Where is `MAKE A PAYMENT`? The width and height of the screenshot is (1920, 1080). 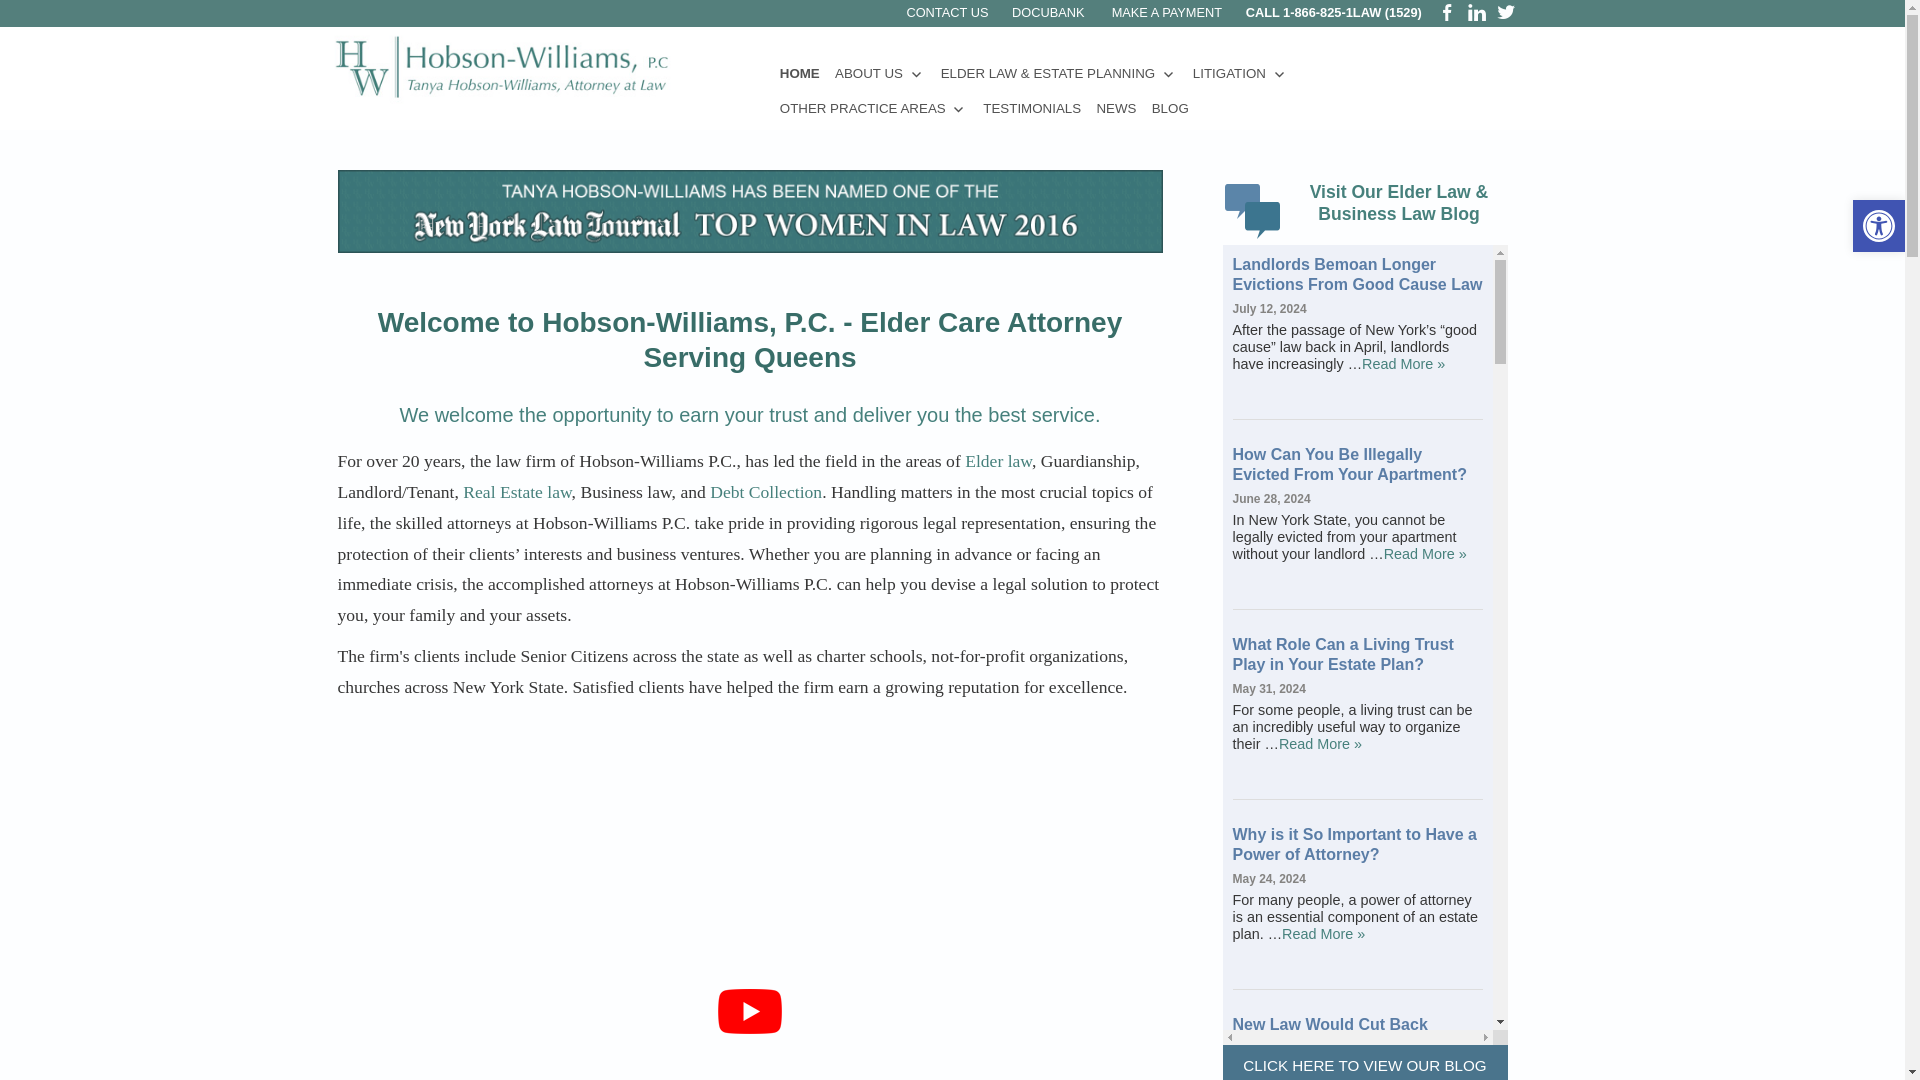
MAKE A PAYMENT is located at coordinates (1167, 12).